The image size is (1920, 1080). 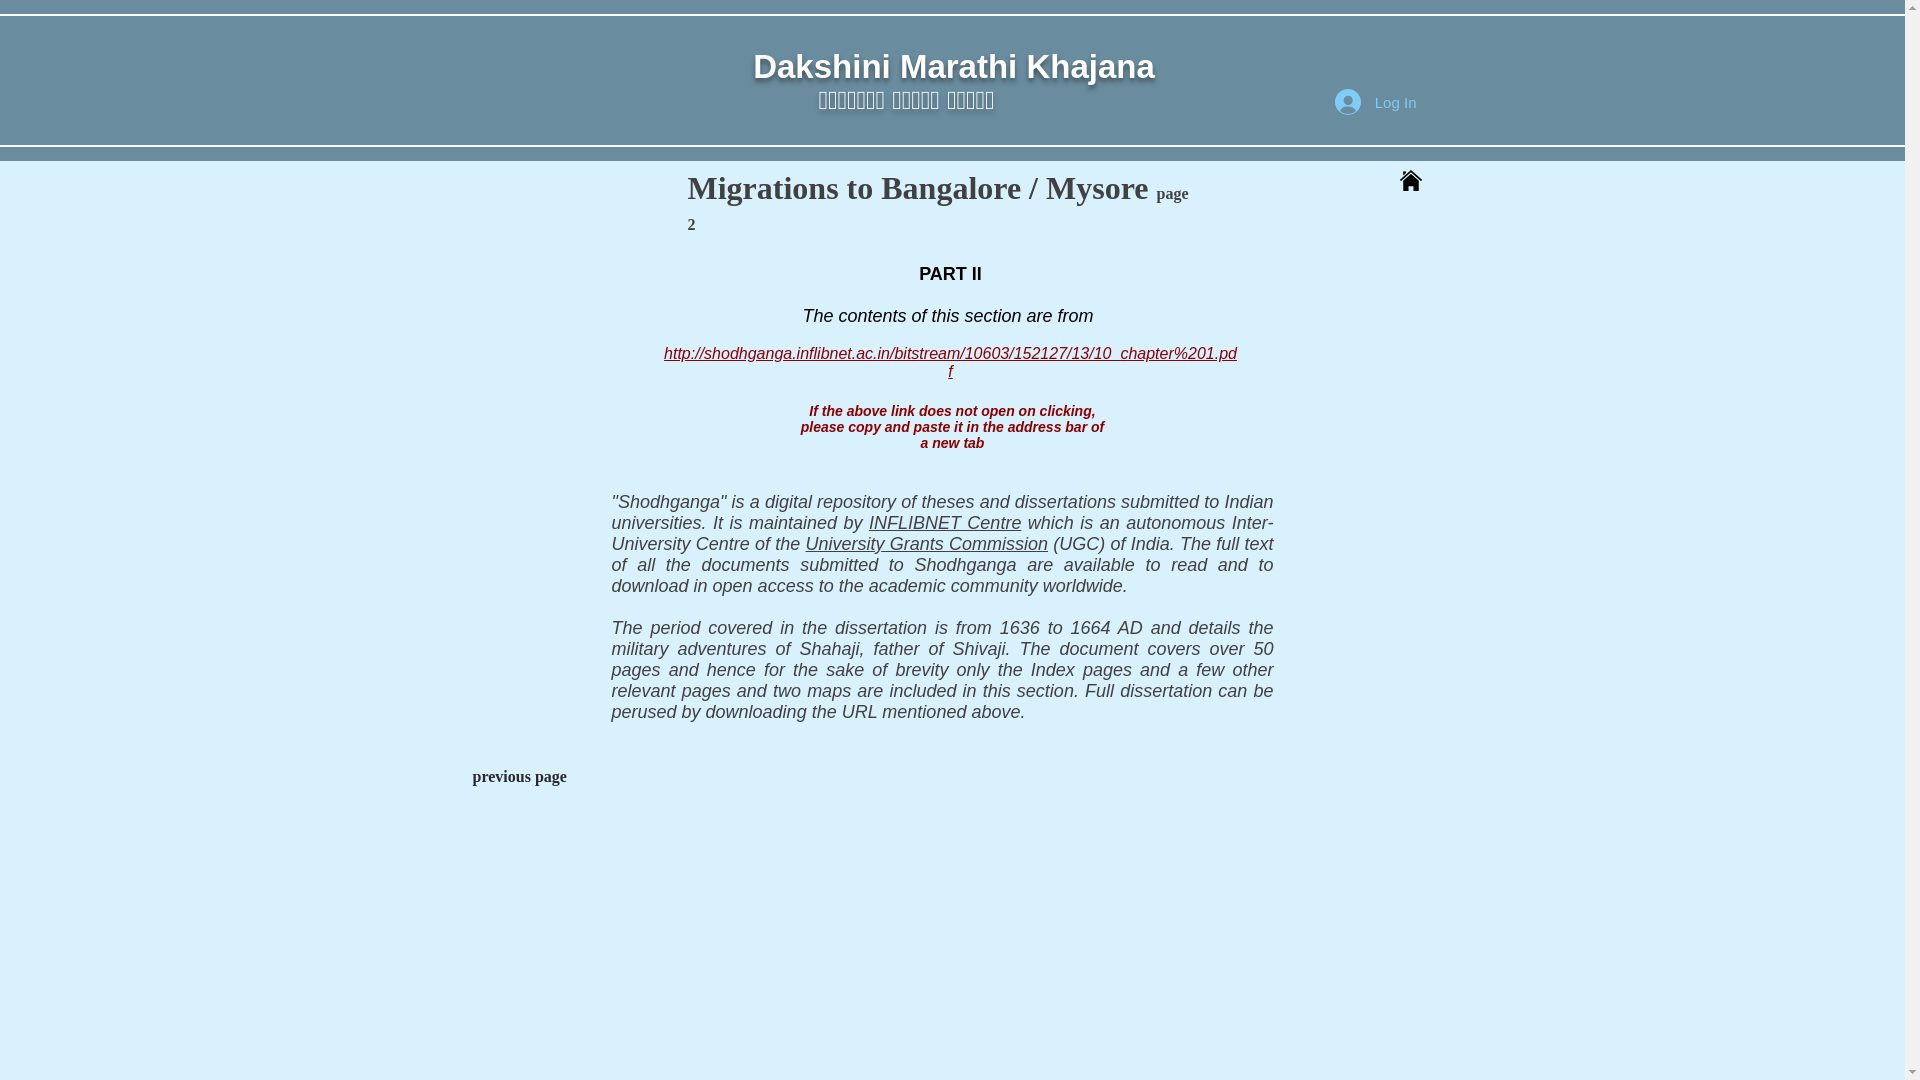 What do you see at coordinates (519, 776) in the screenshot?
I see `previous page` at bounding box center [519, 776].